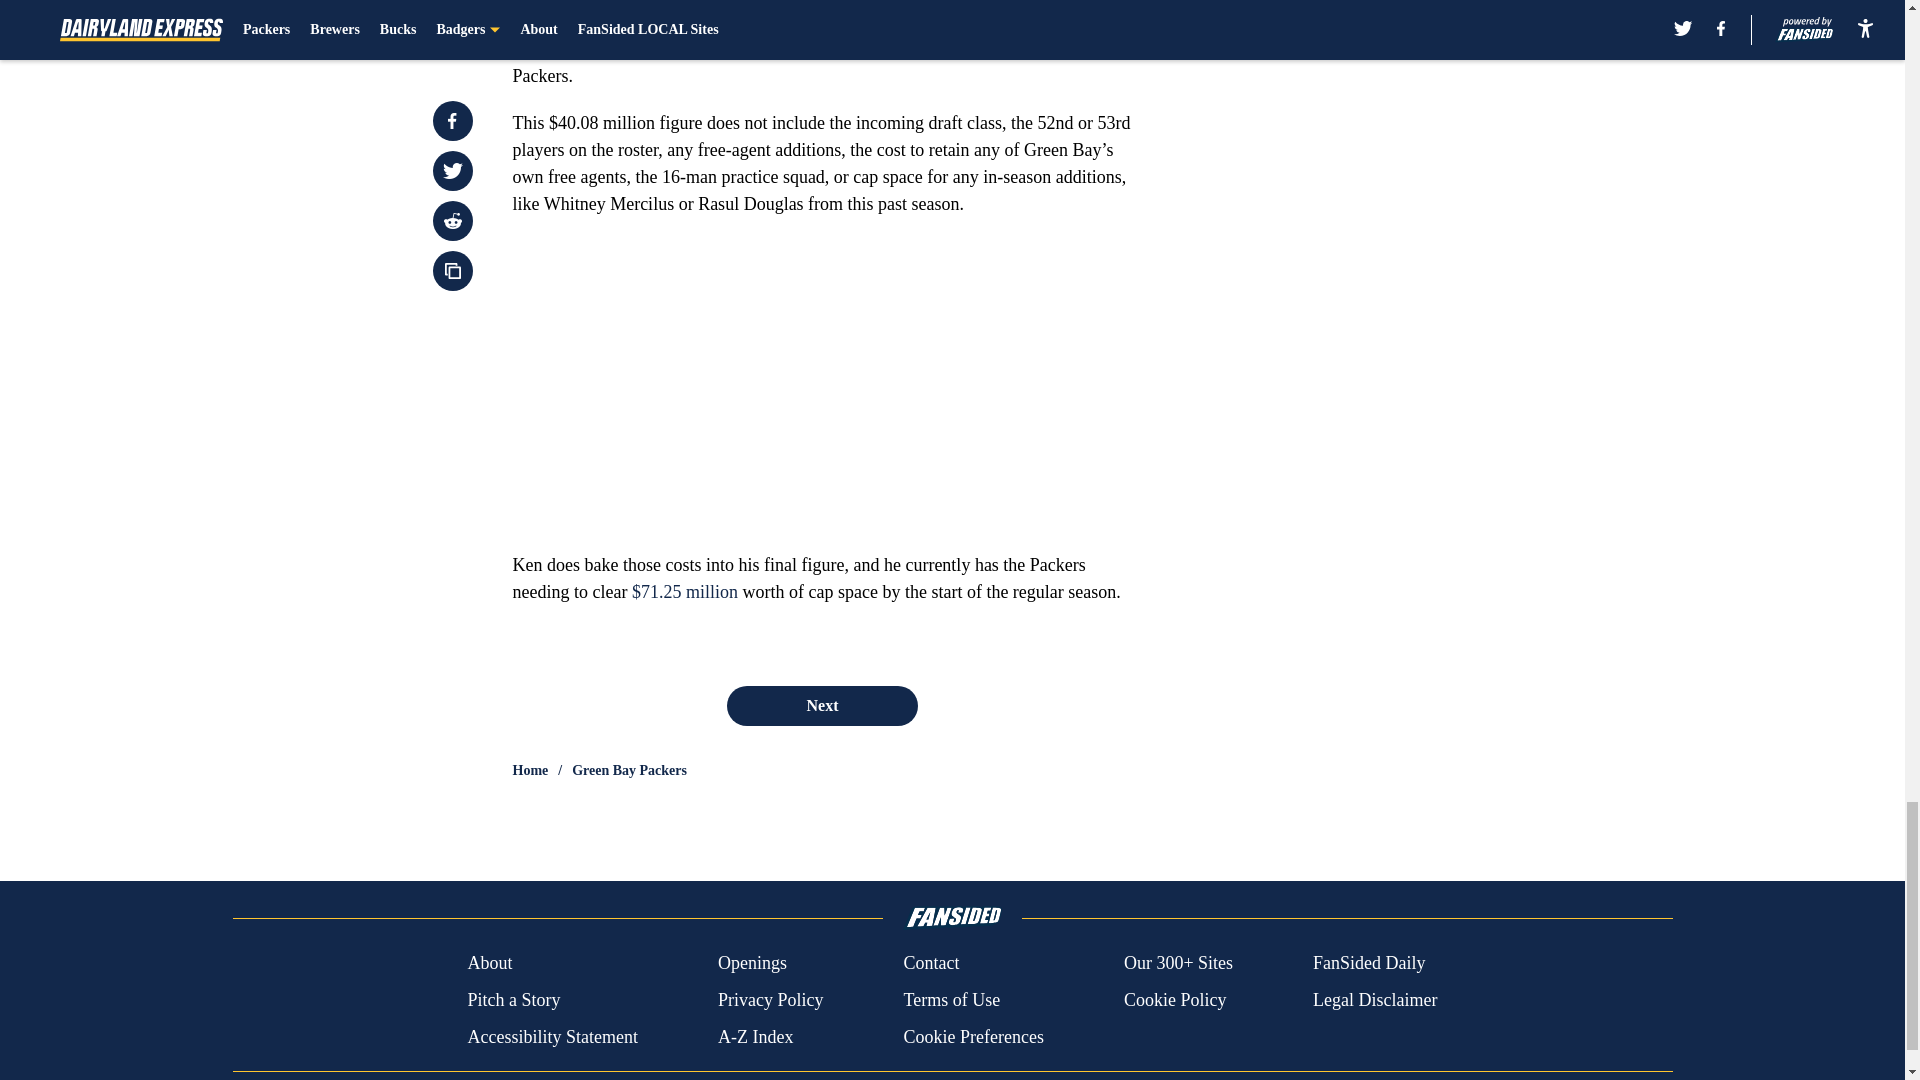 The image size is (1920, 1080). What do you see at coordinates (696, 2) in the screenshot?
I see `Over the Cap` at bounding box center [696, 2].